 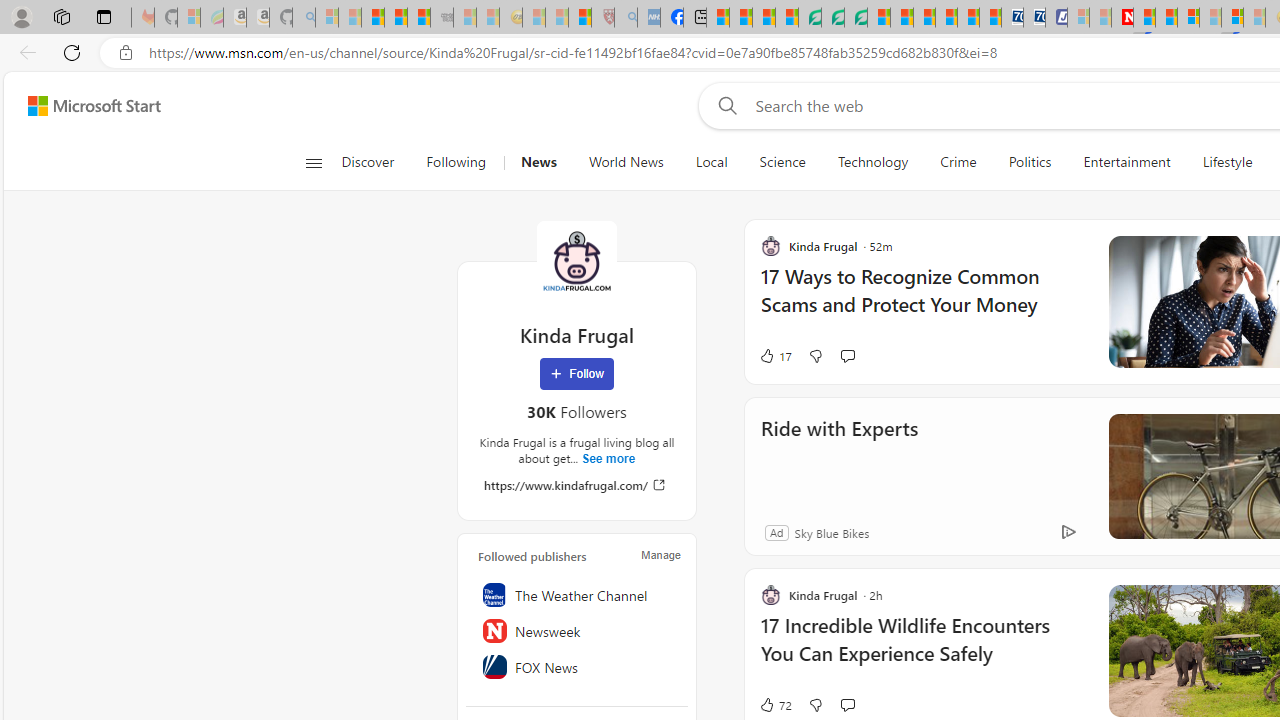 I want to click on Kinda Frugal, so click(x=576, y=260).